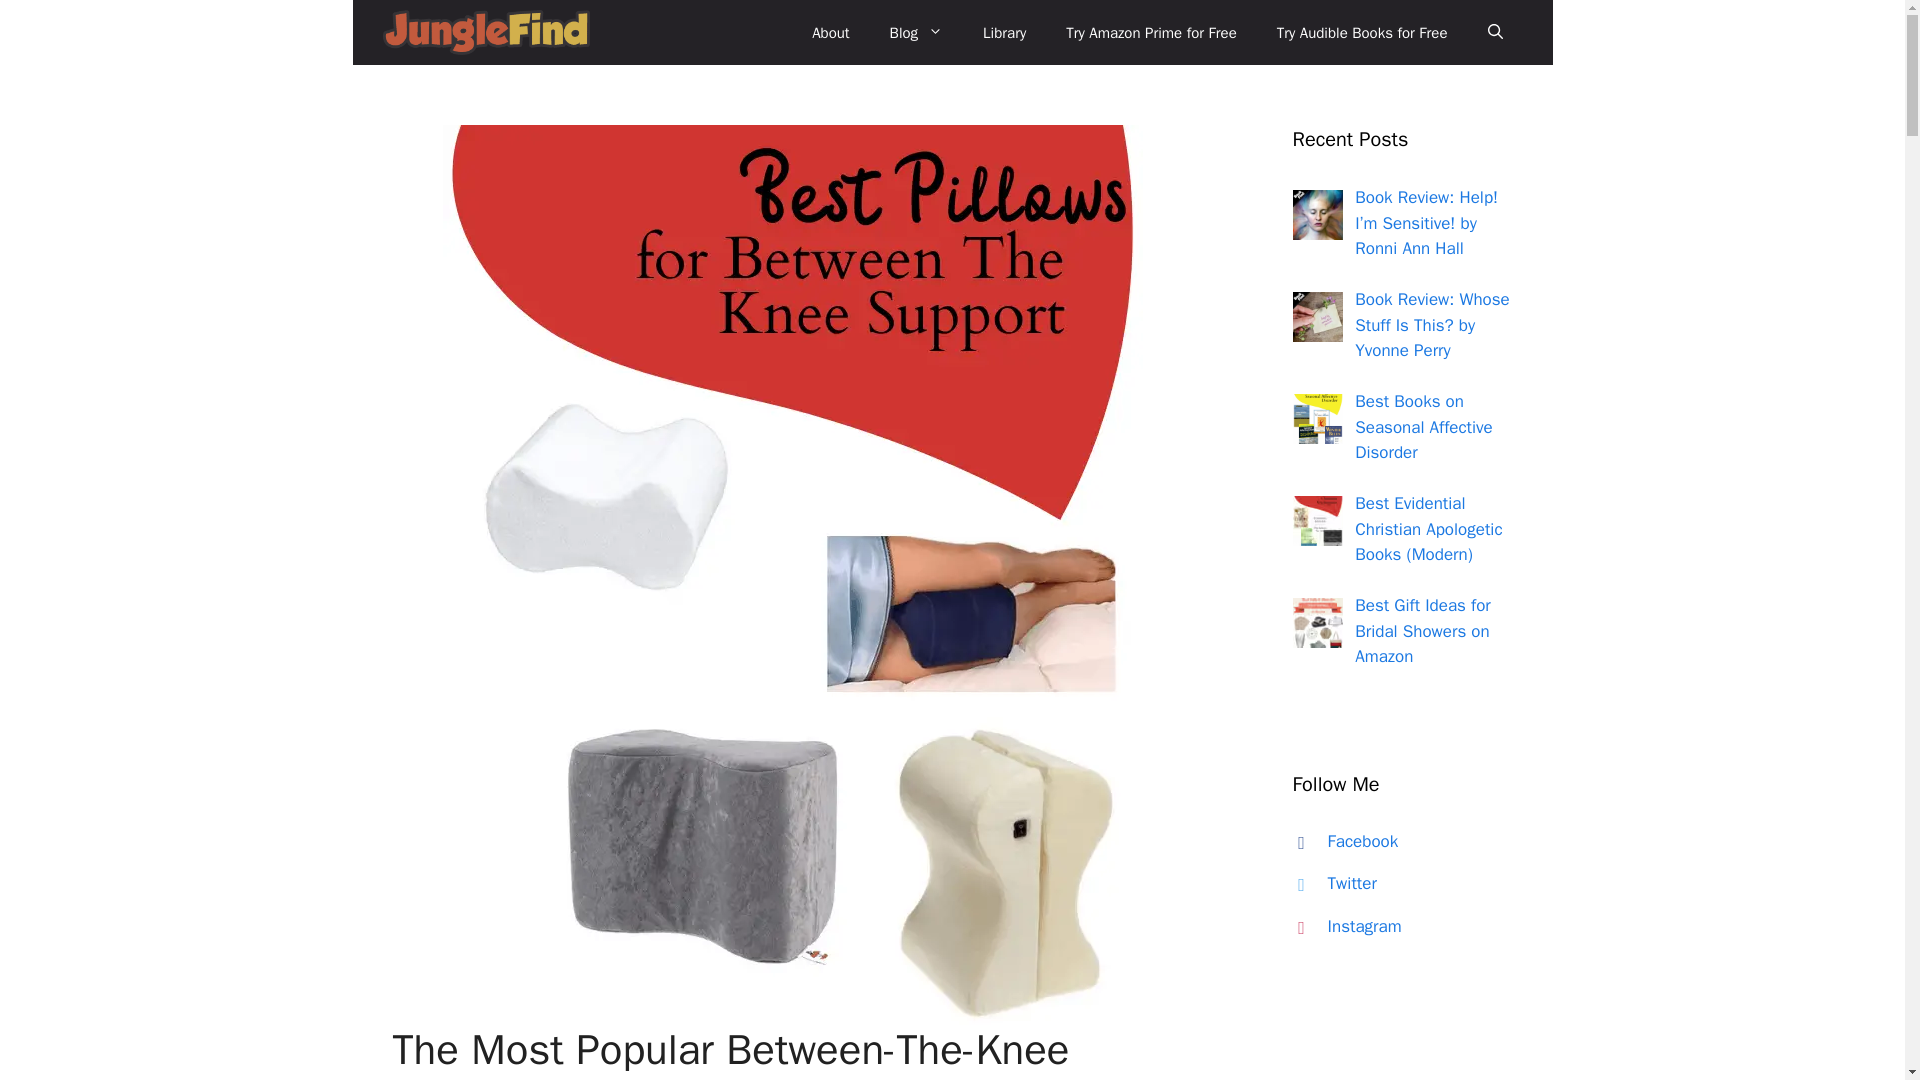 The width and height of the screenshot is (1920, 1080). I want to click on Library, so click(1004, 32).